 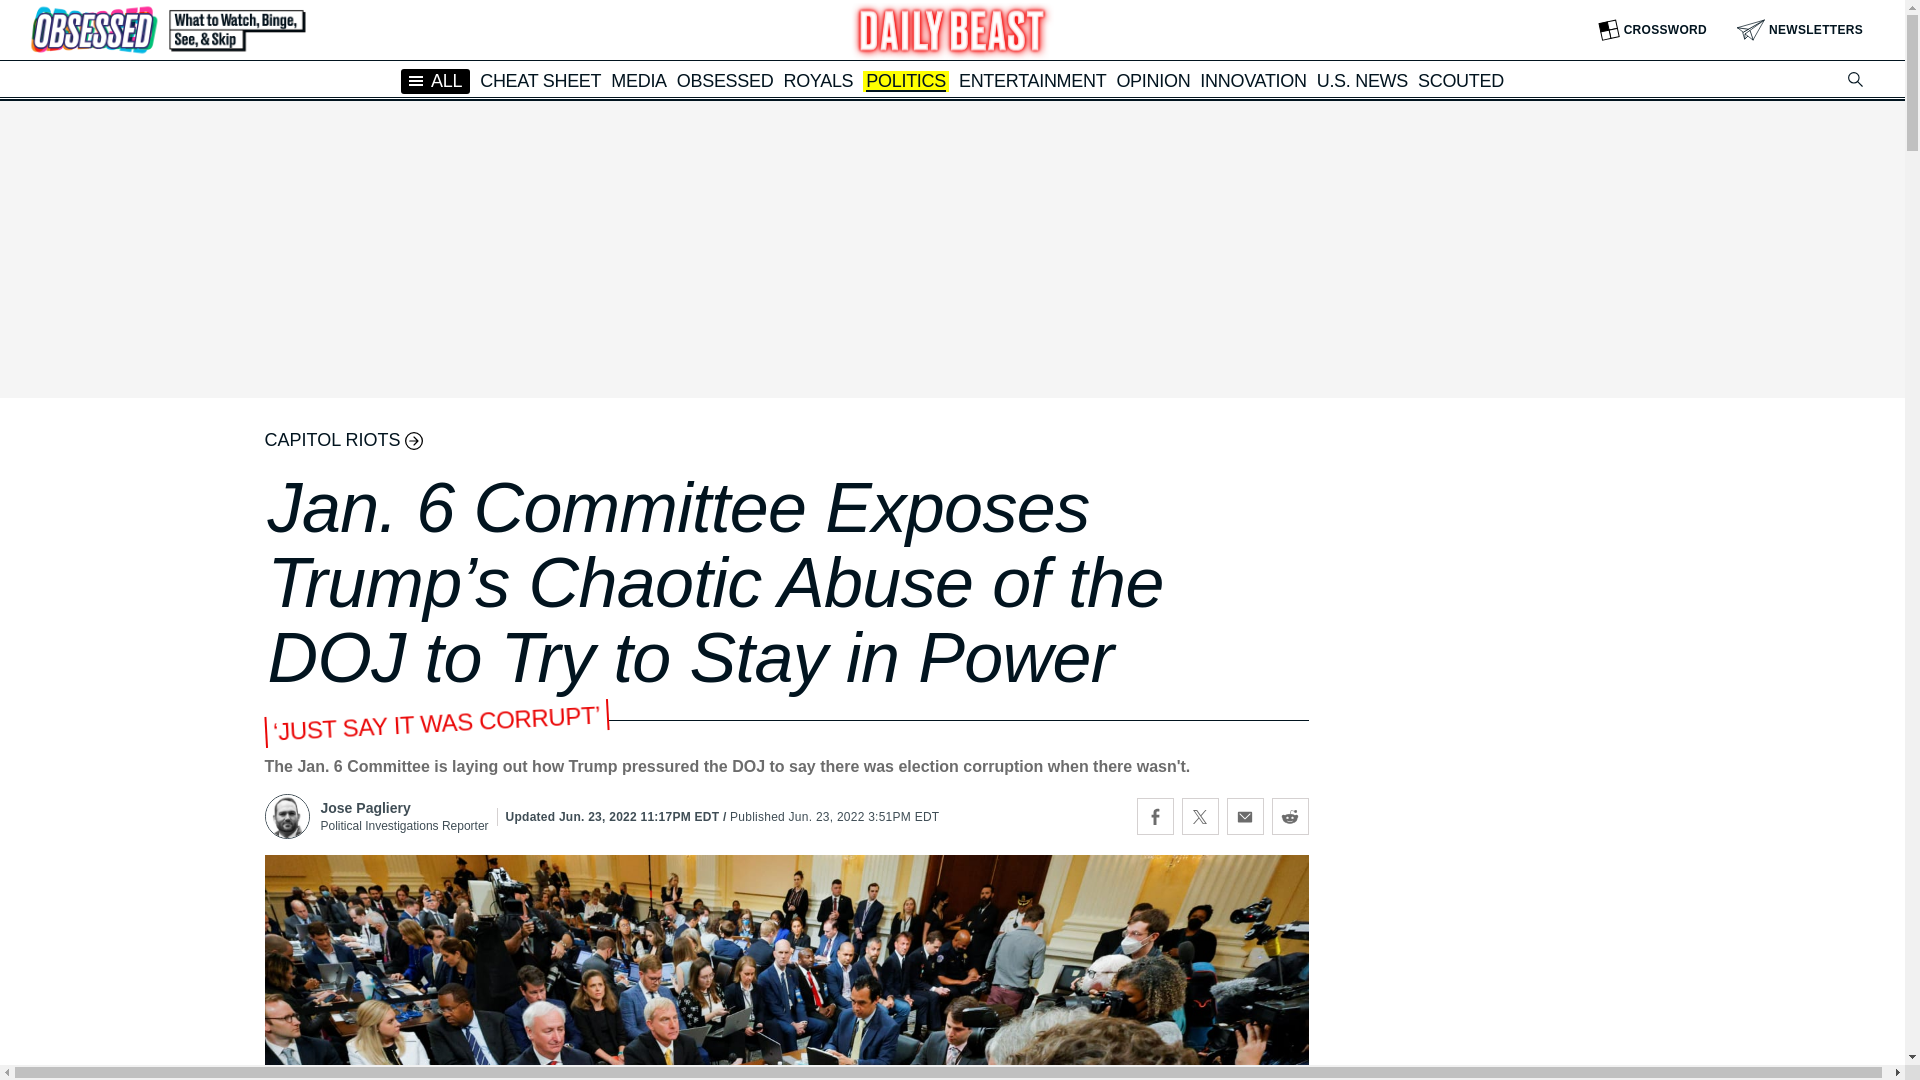 What do you see at coordinates (540, 80) in the screenshot?
I see `CHEAT SHEET` at bounding box center [540, 80].